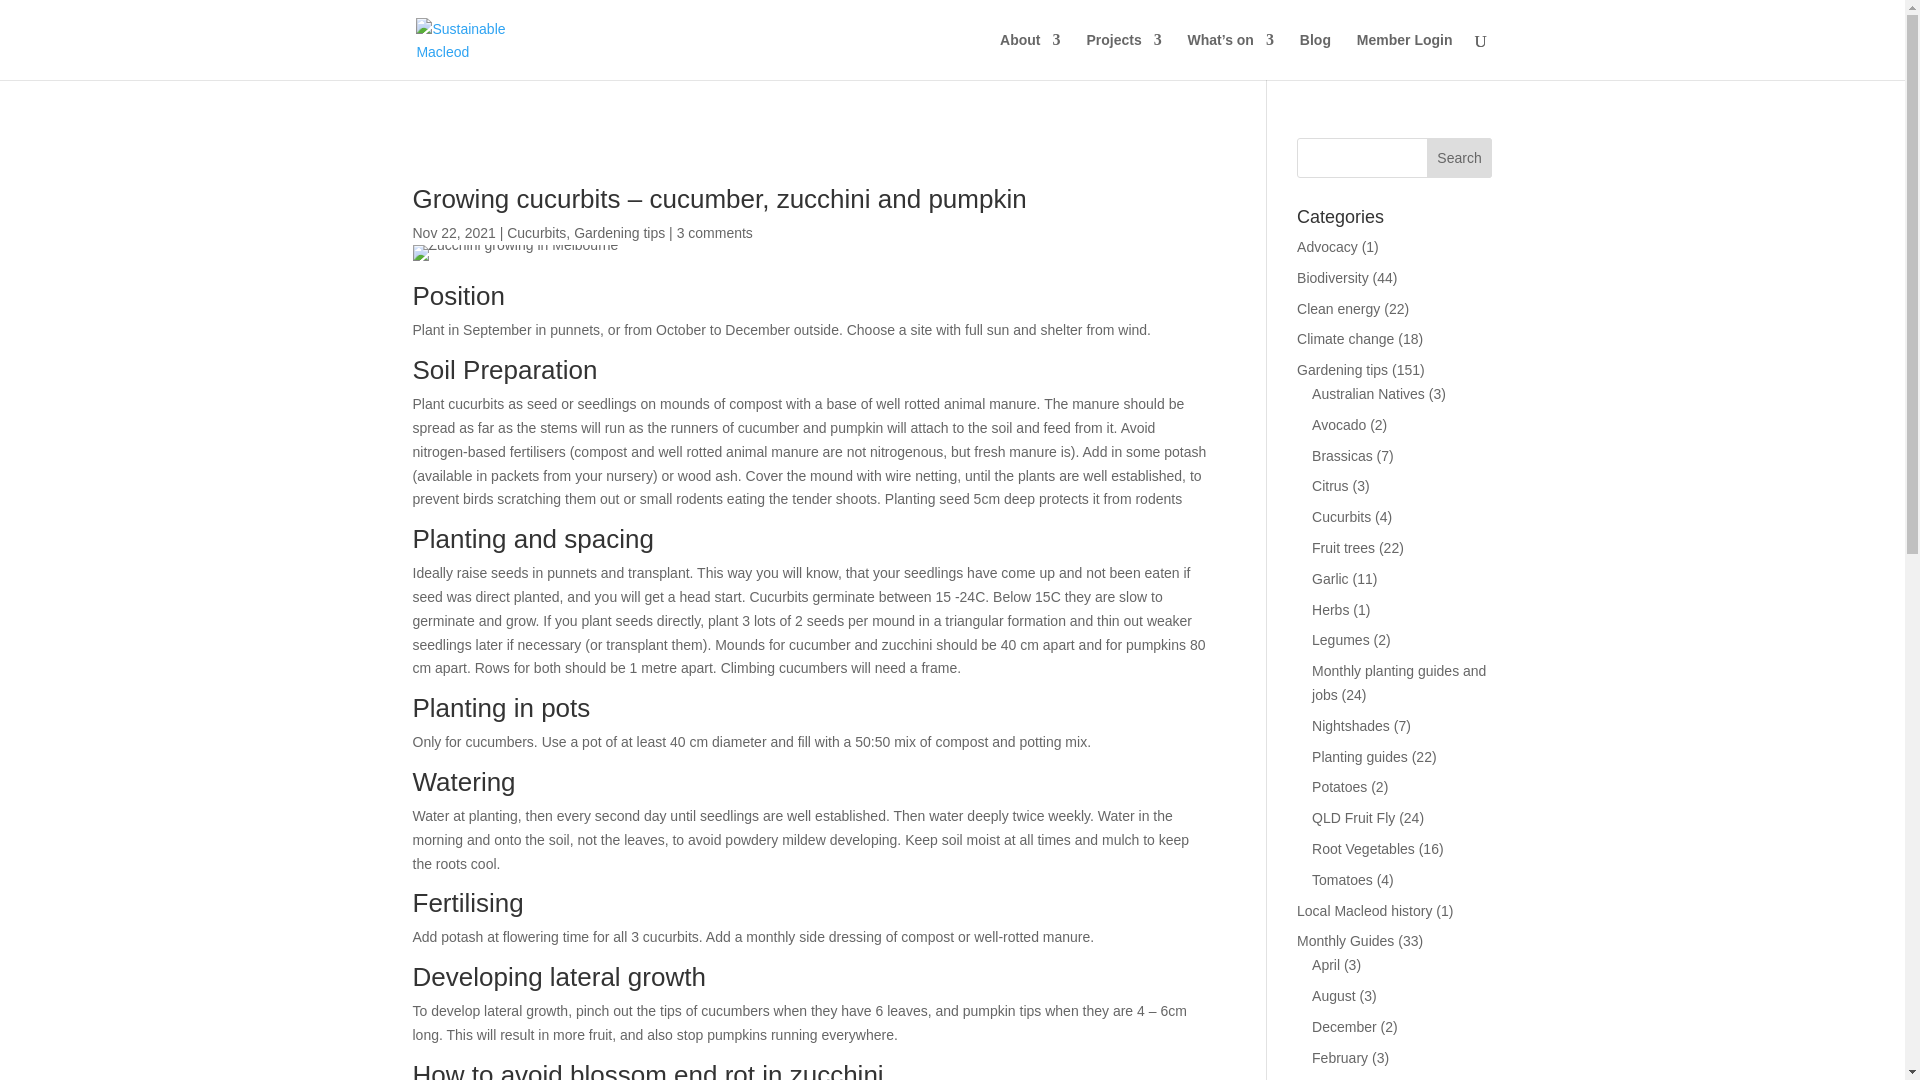 Image resolution: width=1920 pixels, height=1080 pixels. I want to click on Gardening tips, so click(619, 232).